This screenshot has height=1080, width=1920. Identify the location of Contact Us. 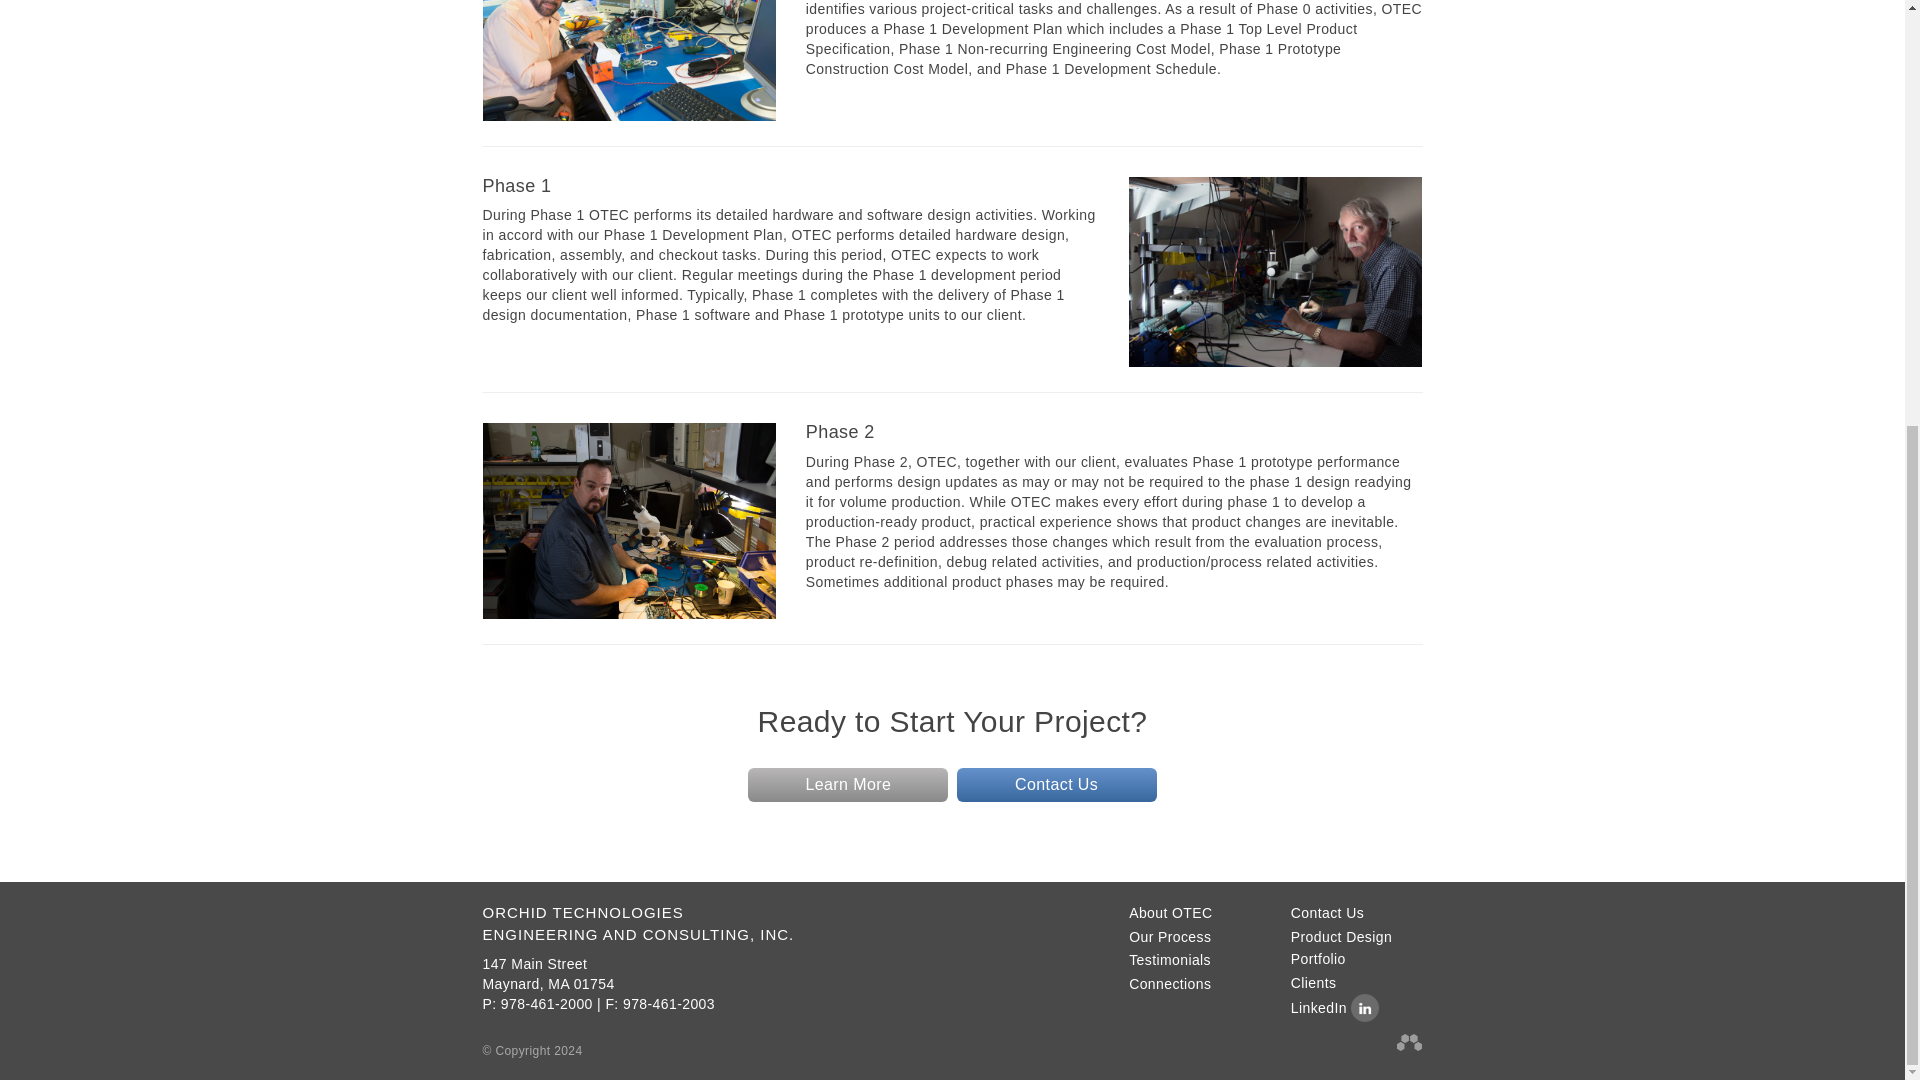
(548, 974).